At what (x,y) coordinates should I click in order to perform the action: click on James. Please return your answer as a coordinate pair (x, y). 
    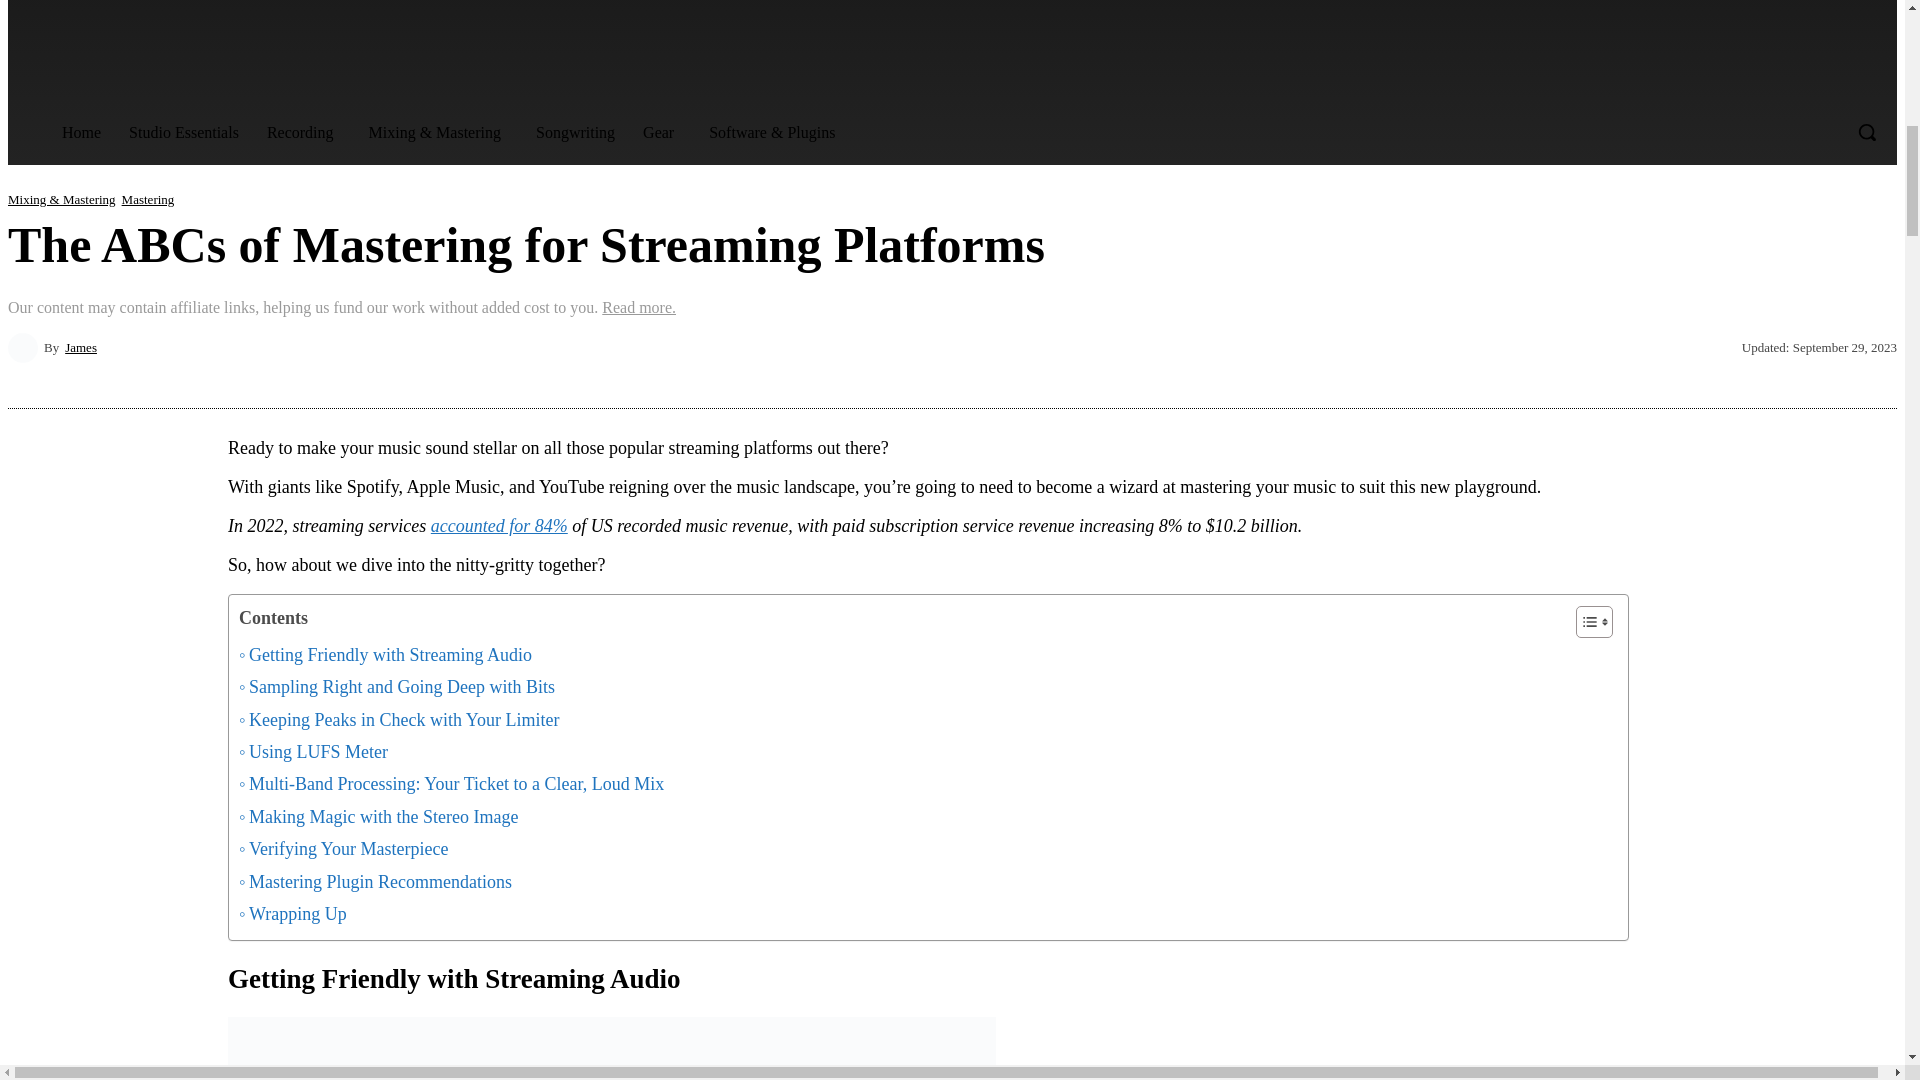
    Looking at the image, I should click on (26, 347).